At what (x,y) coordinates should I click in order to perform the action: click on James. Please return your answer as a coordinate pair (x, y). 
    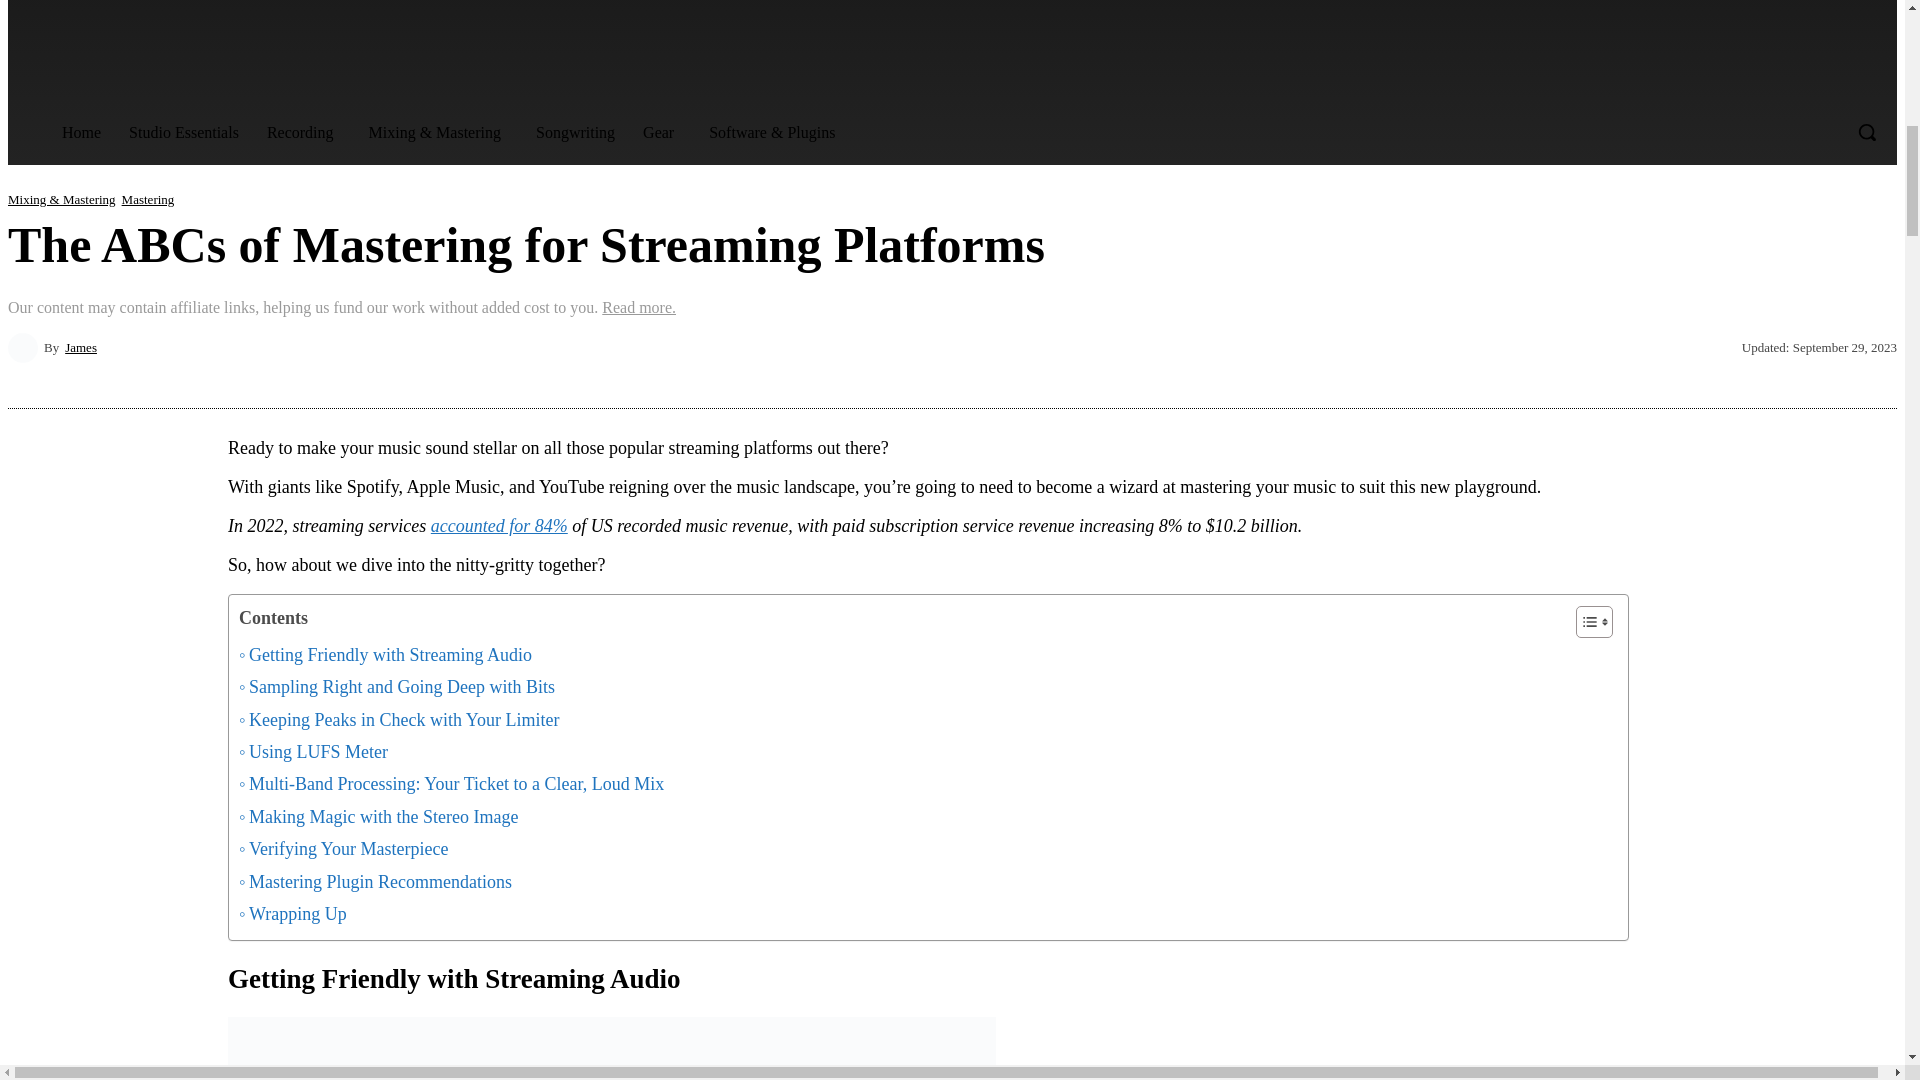
    Looking at the image, I should click on (26, 347).